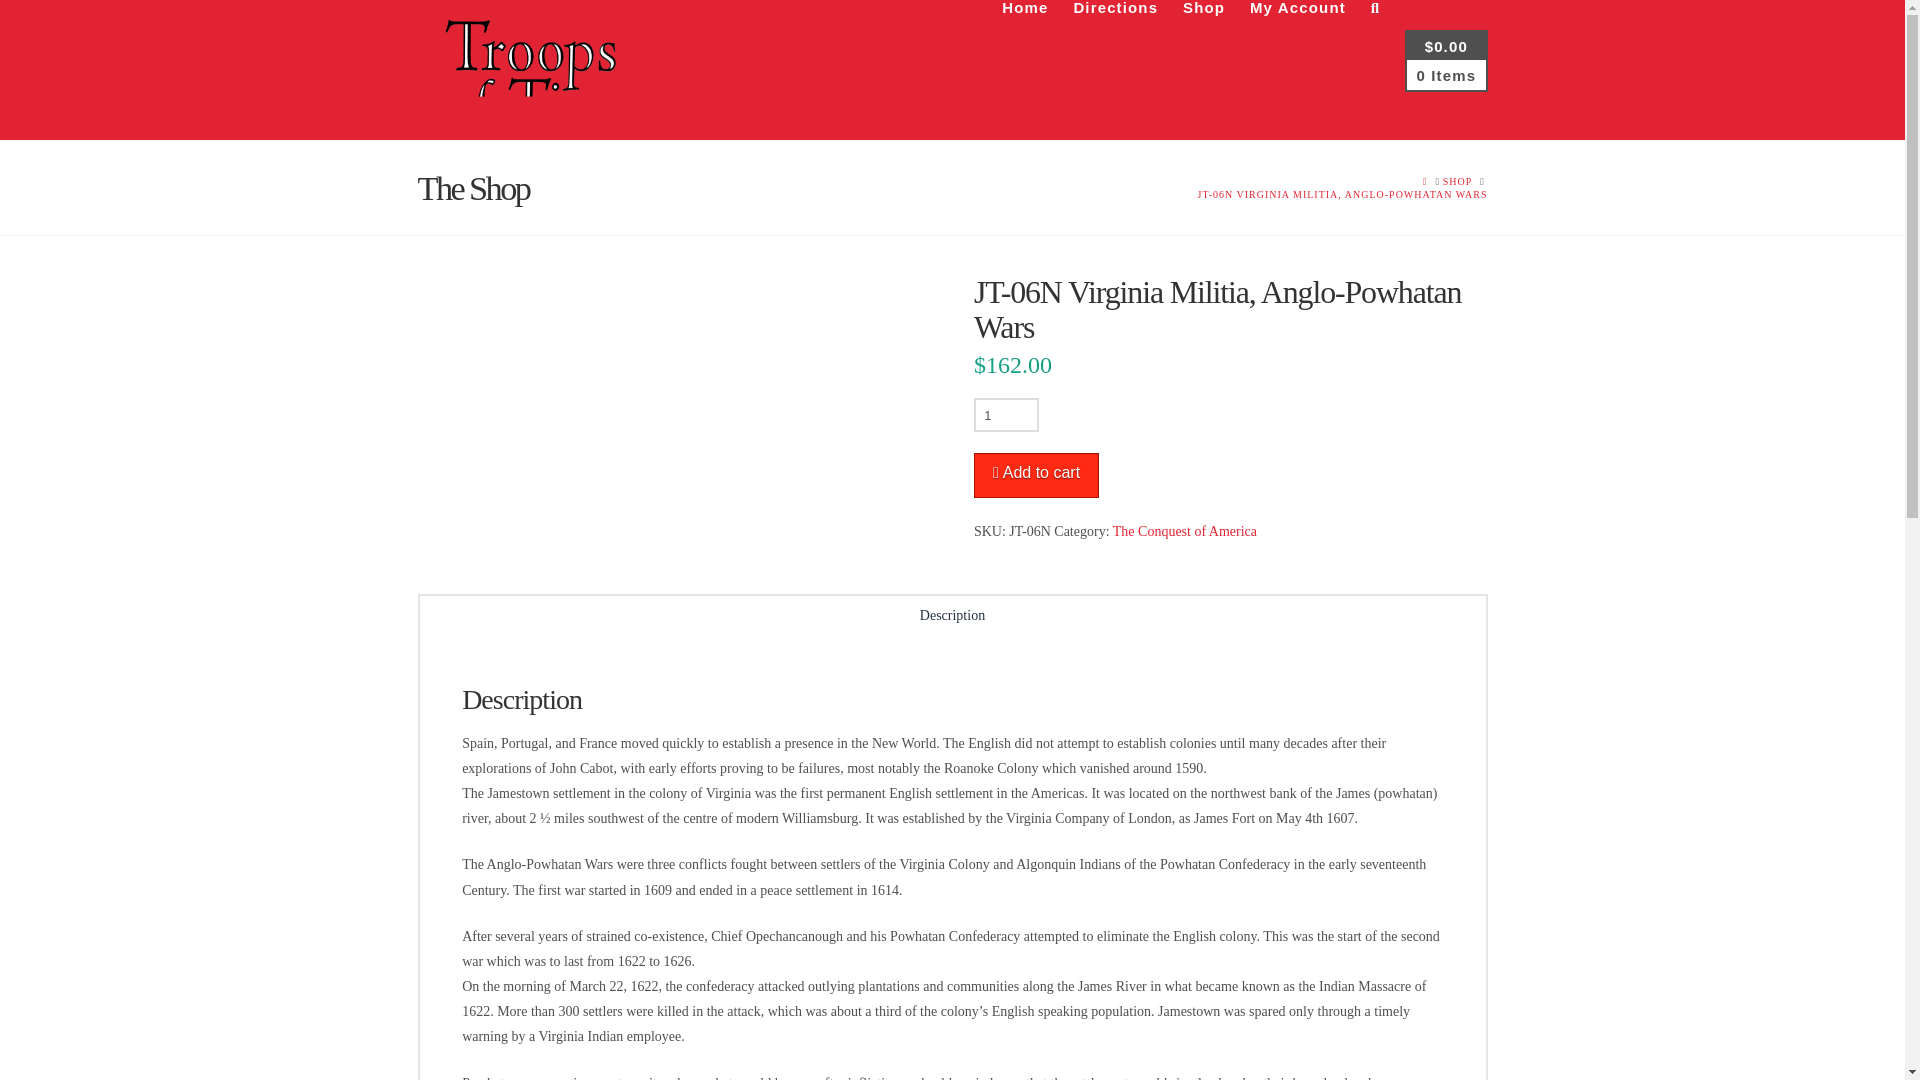 This screenshot has width=1920, height=1080. Describe the element at coordinates (1185, 530) in the screenshot. I see `The Conquest of America` at that location.